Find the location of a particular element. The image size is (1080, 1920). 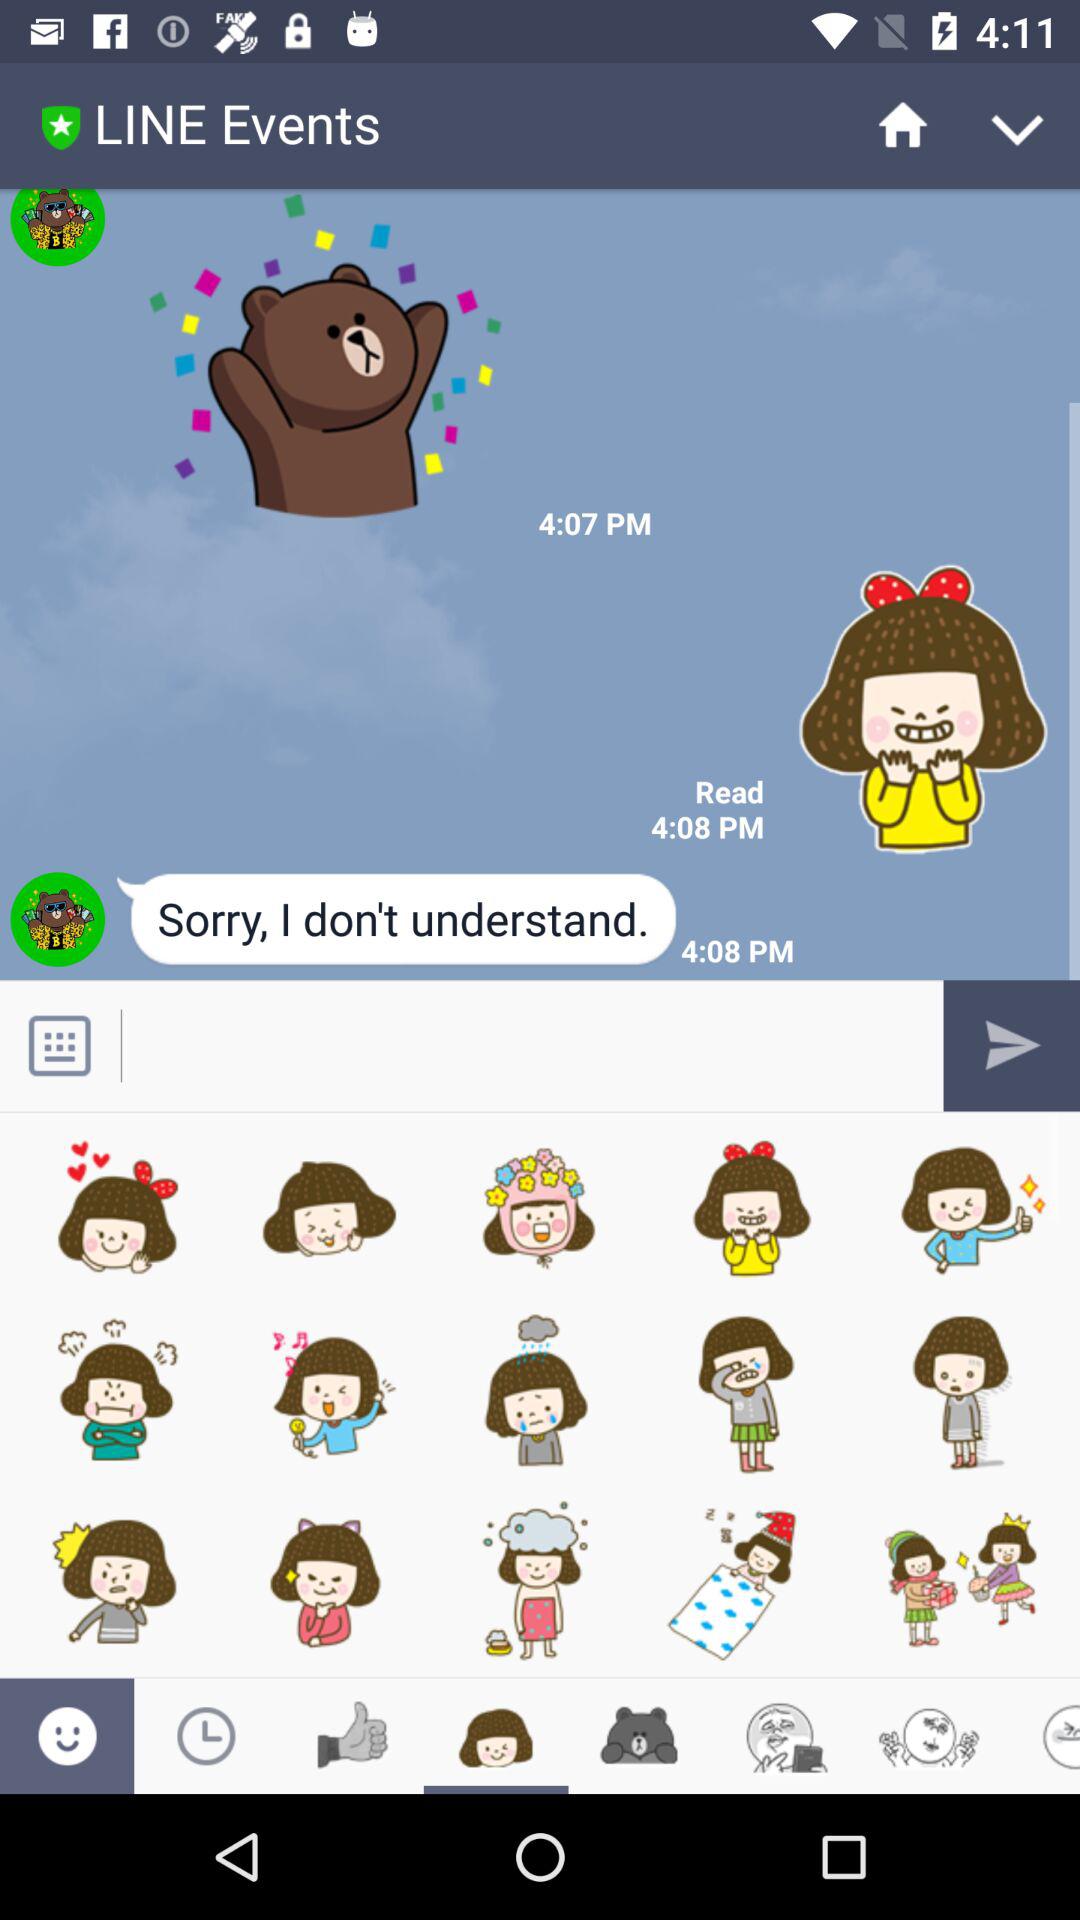

open sorry i don is located at coordinates (398, 920).